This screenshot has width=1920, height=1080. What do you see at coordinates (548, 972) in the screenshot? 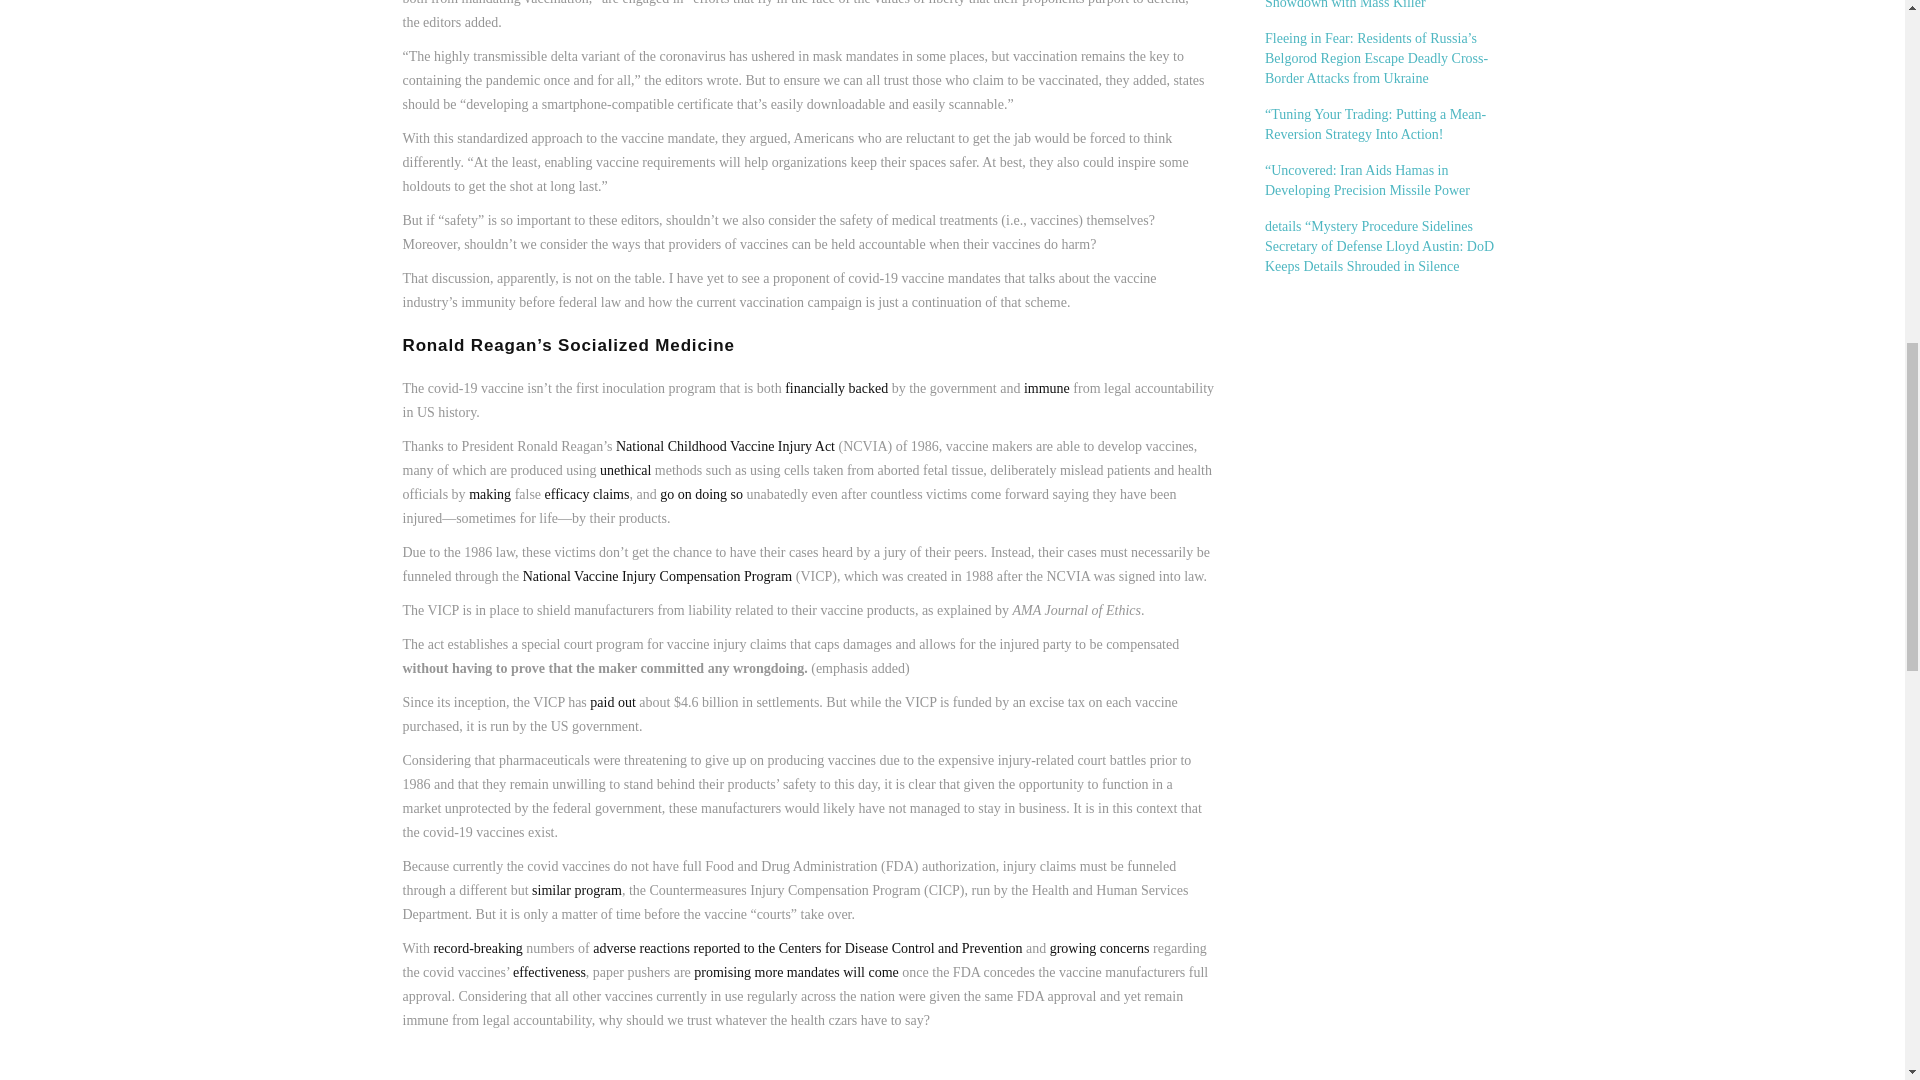
I see `effectiveness` at bounding box center [548, 972].